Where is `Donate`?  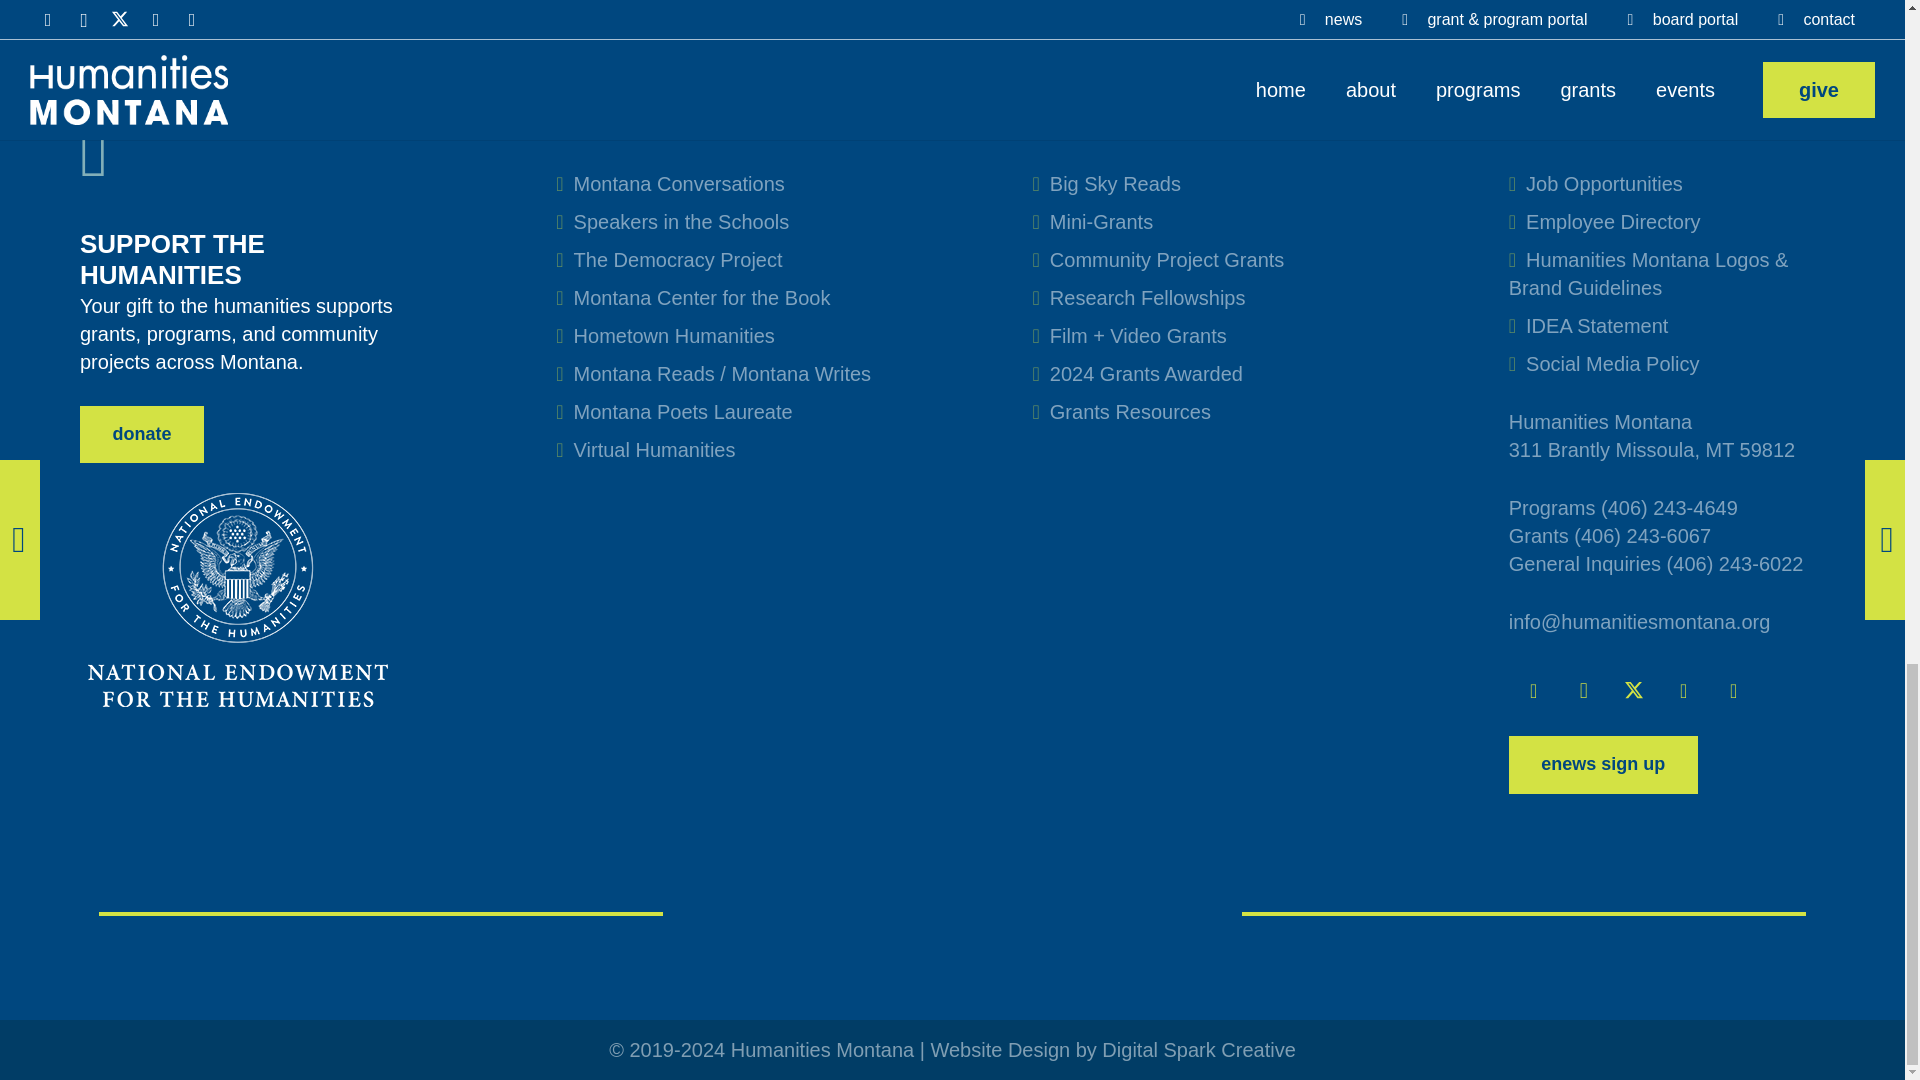
Donate is located at coordinates (142, 435).